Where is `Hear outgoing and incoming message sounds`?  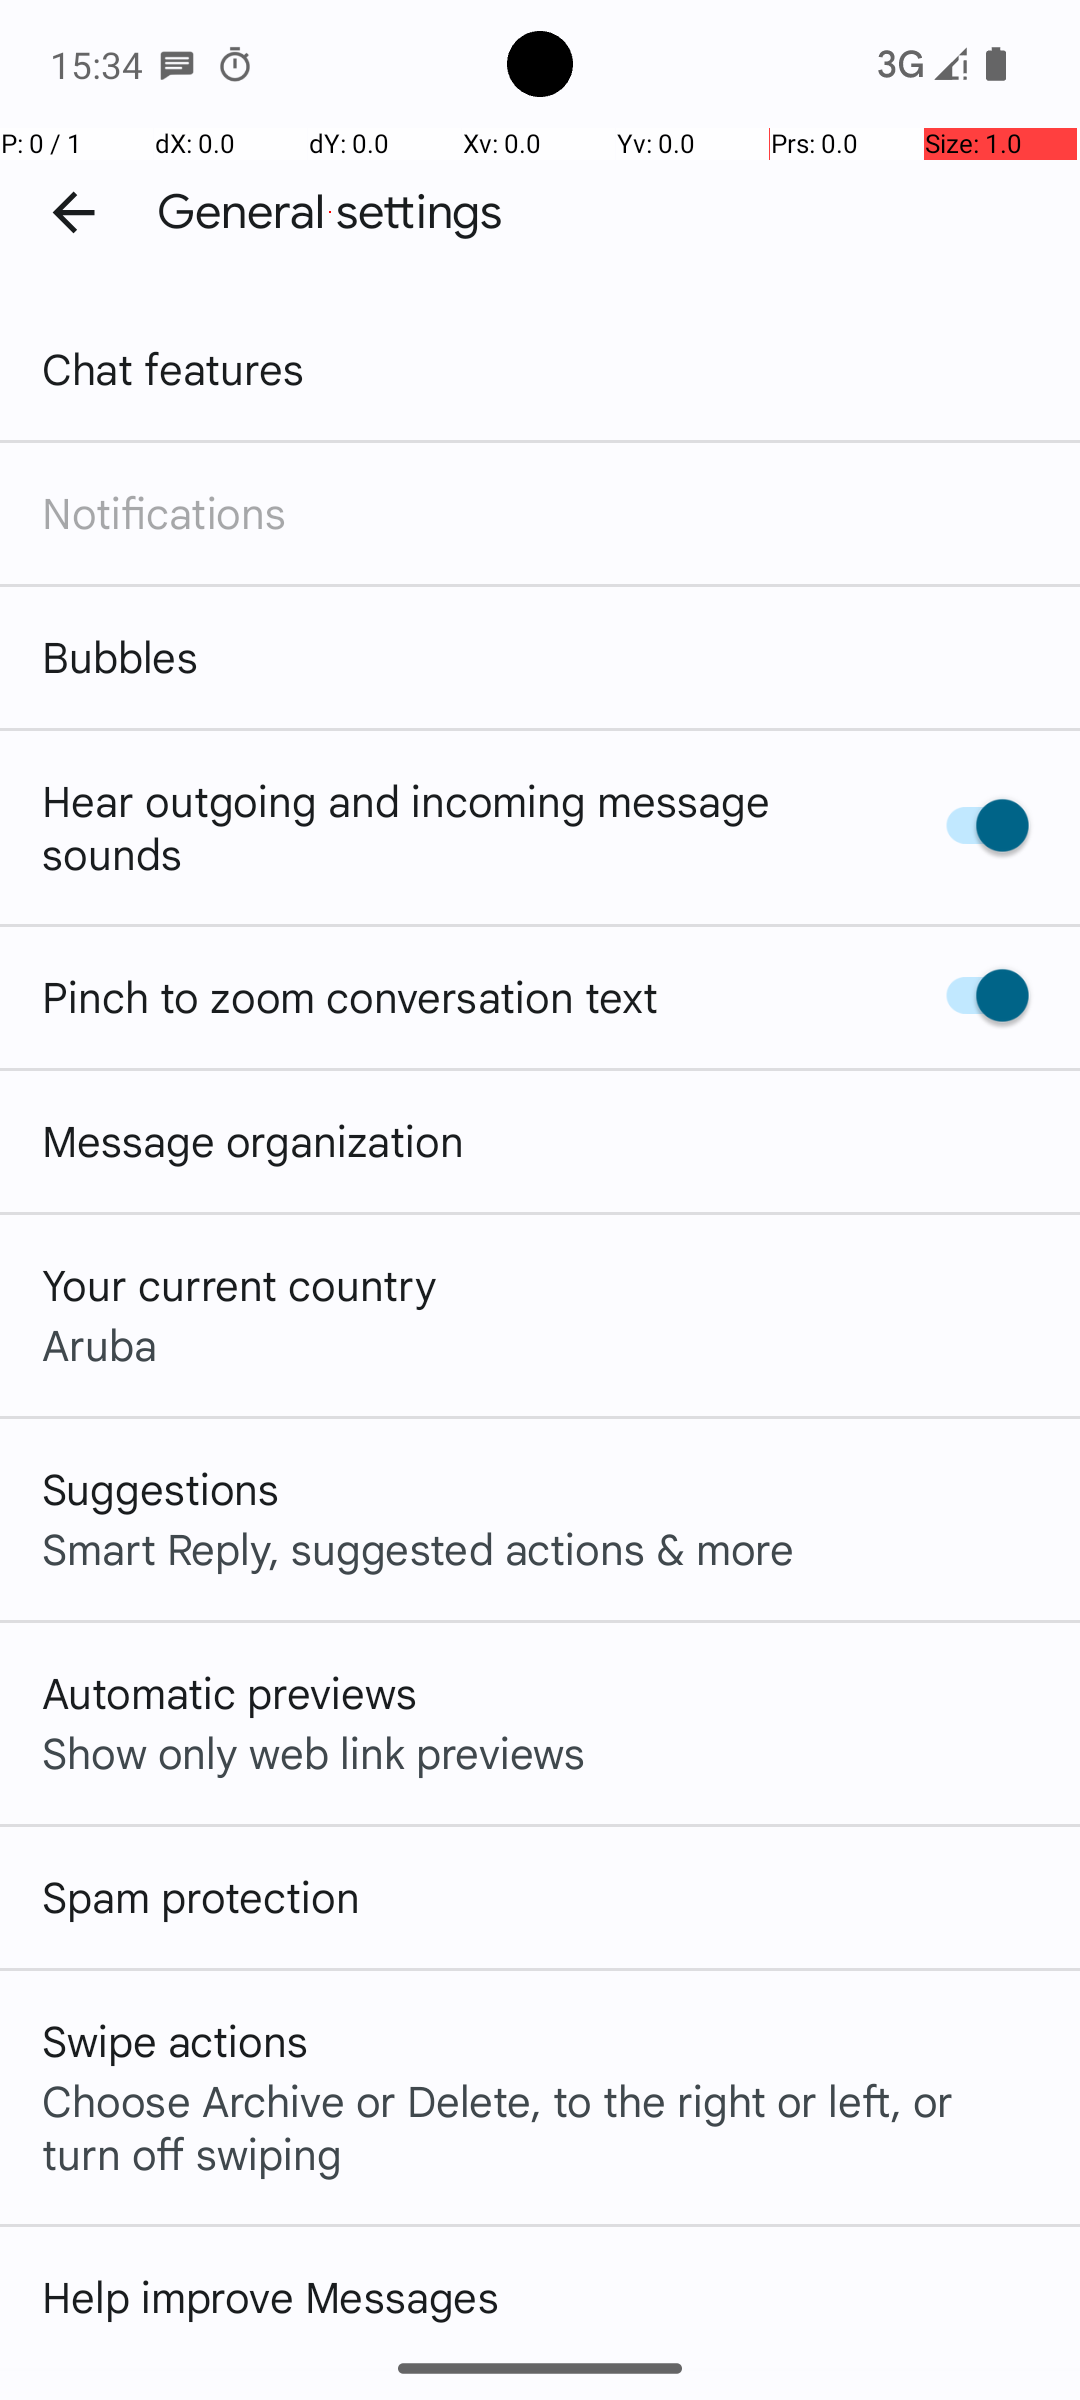 Hear outgoing and incoming message sounds is located at coordinates (458, 826).